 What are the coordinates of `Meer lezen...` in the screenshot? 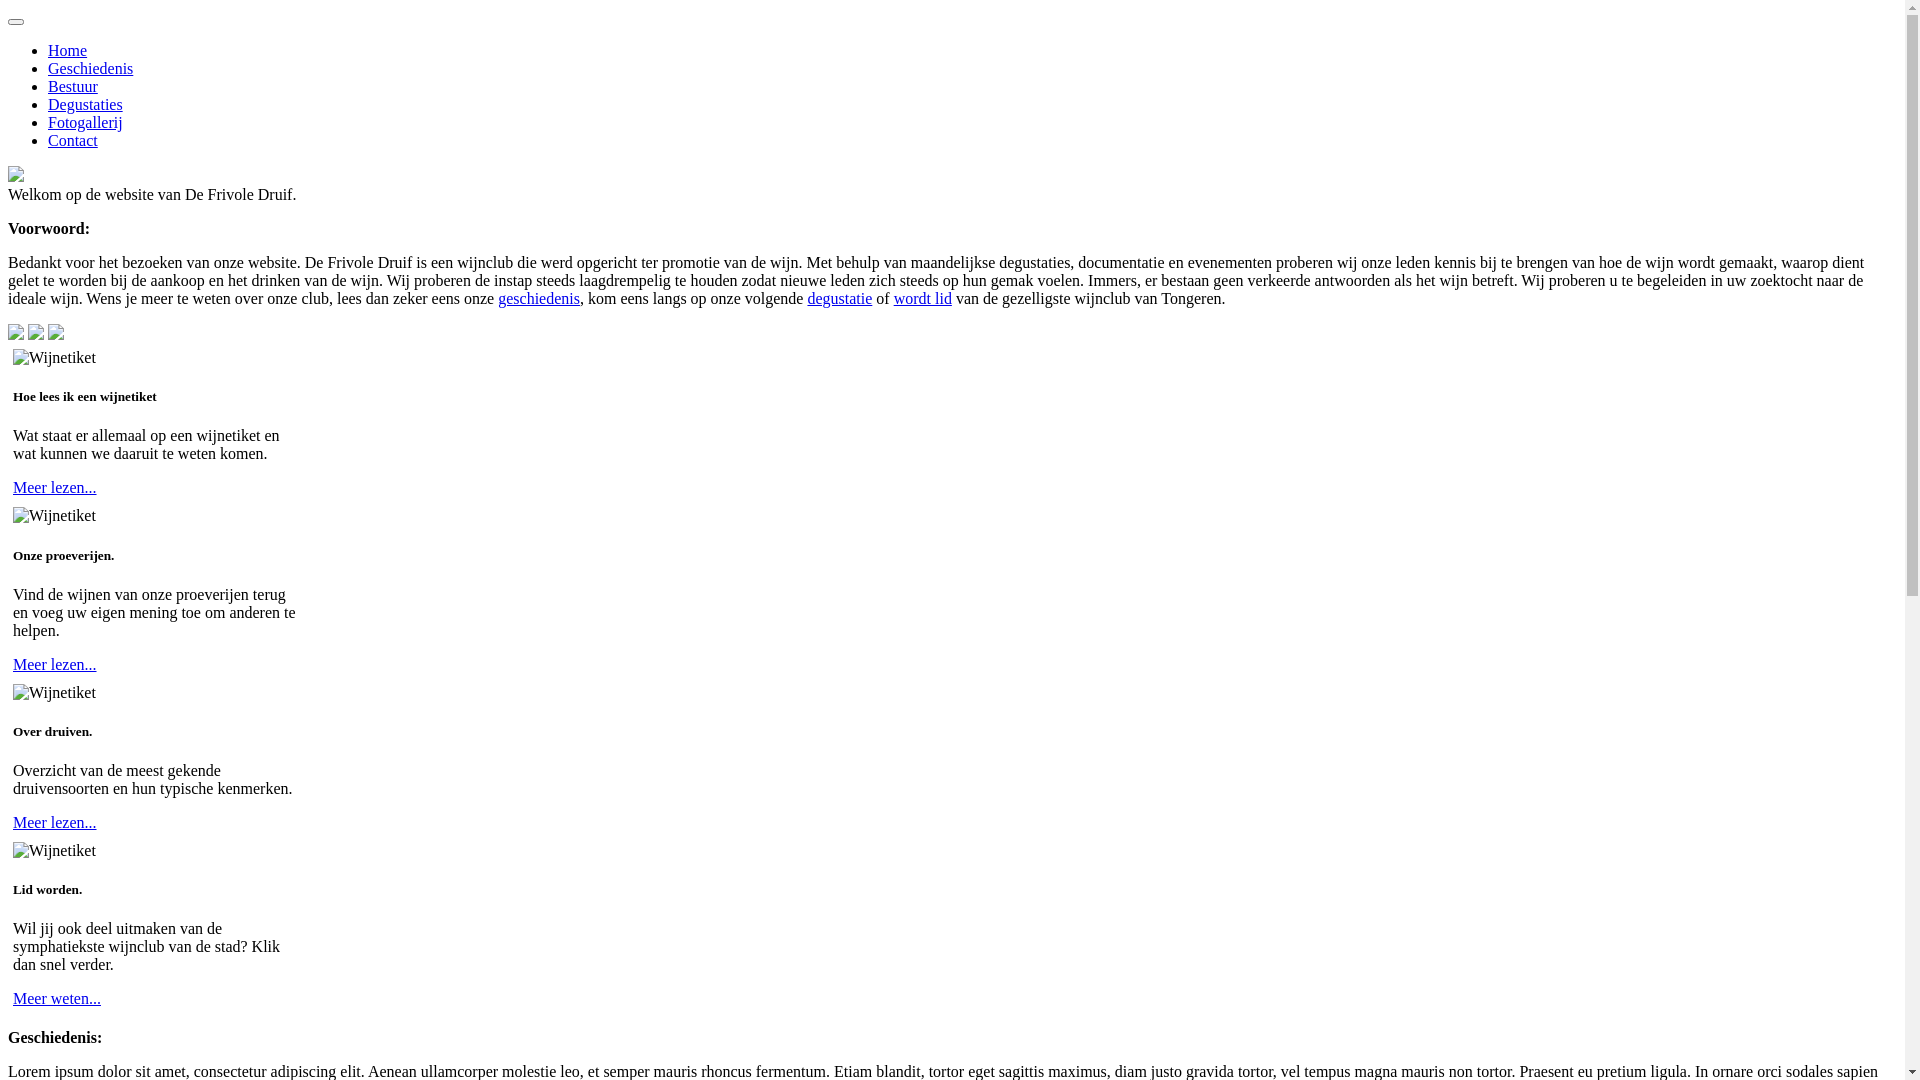 It's located at (55, 822).